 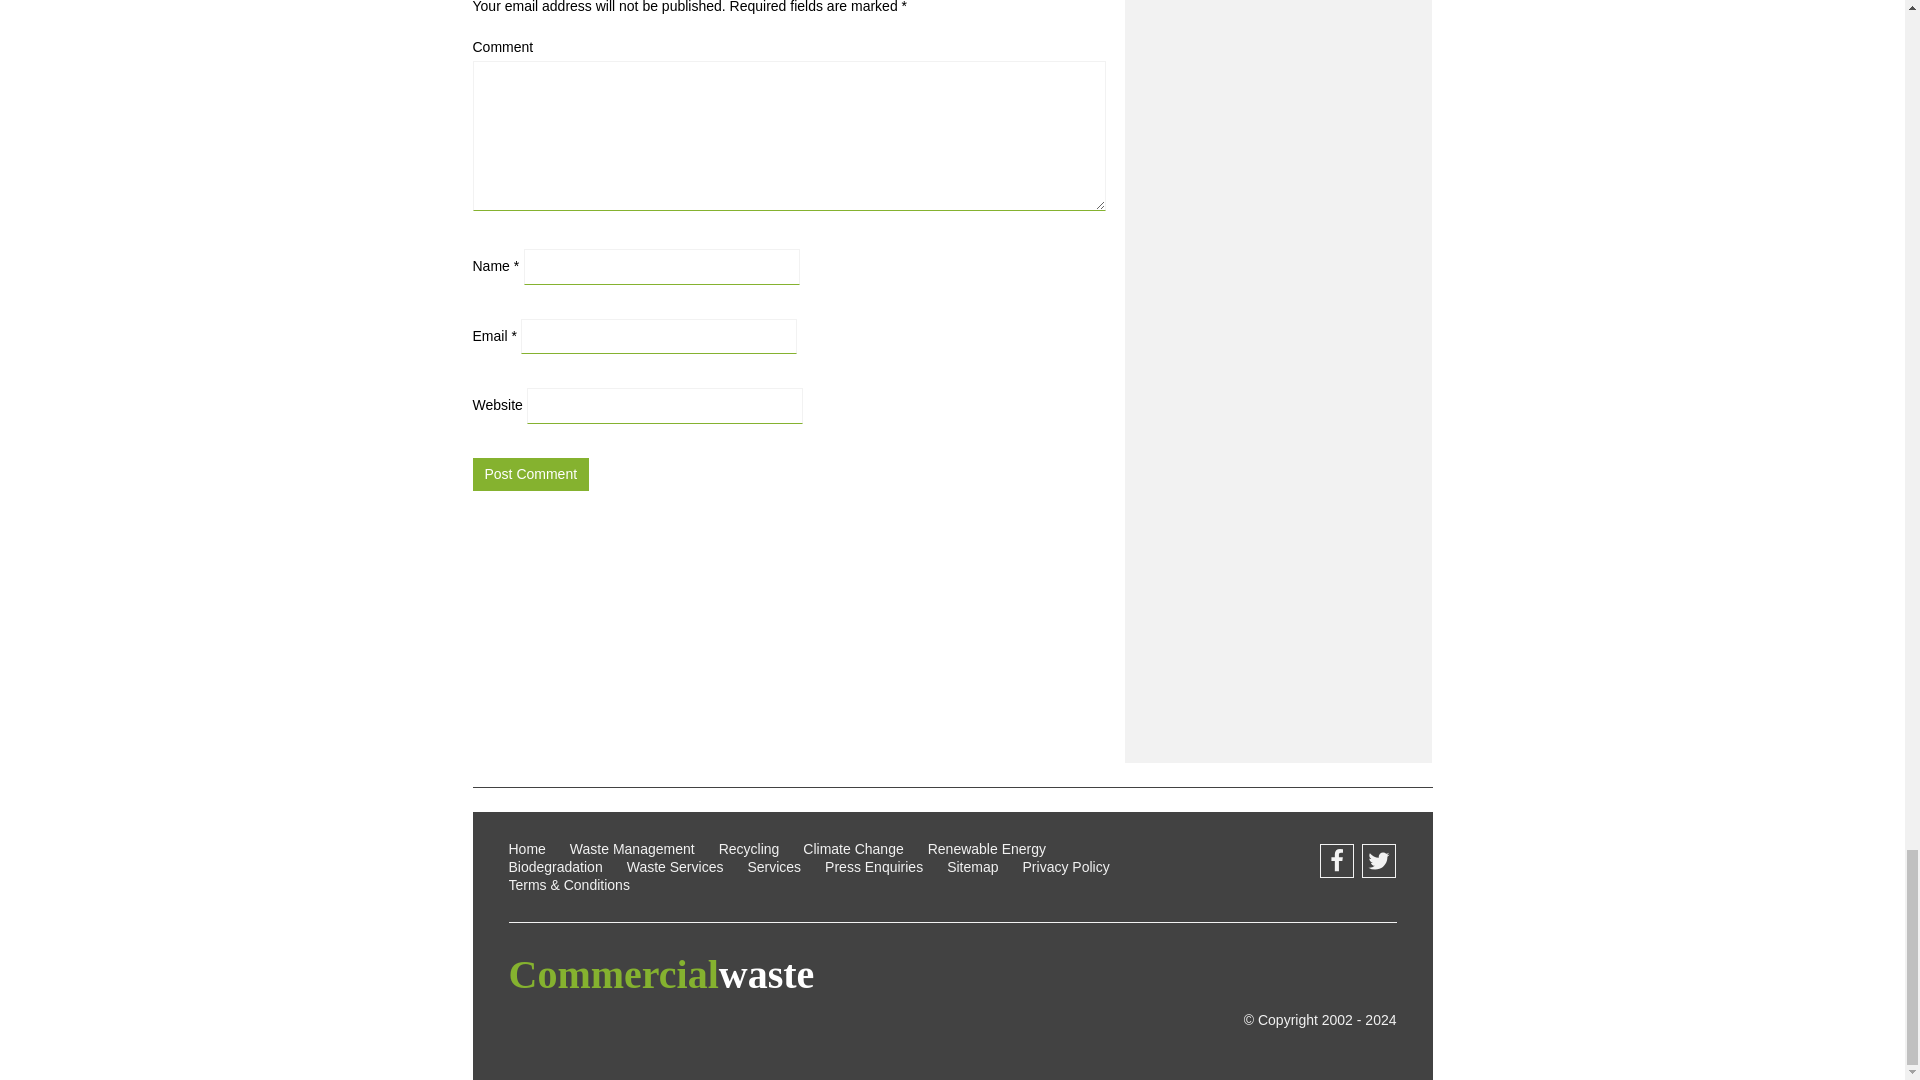 What do you see at coordinates (852, 849) in the screenshot?
I see `Climate Change` at bounding box center [852, 849].